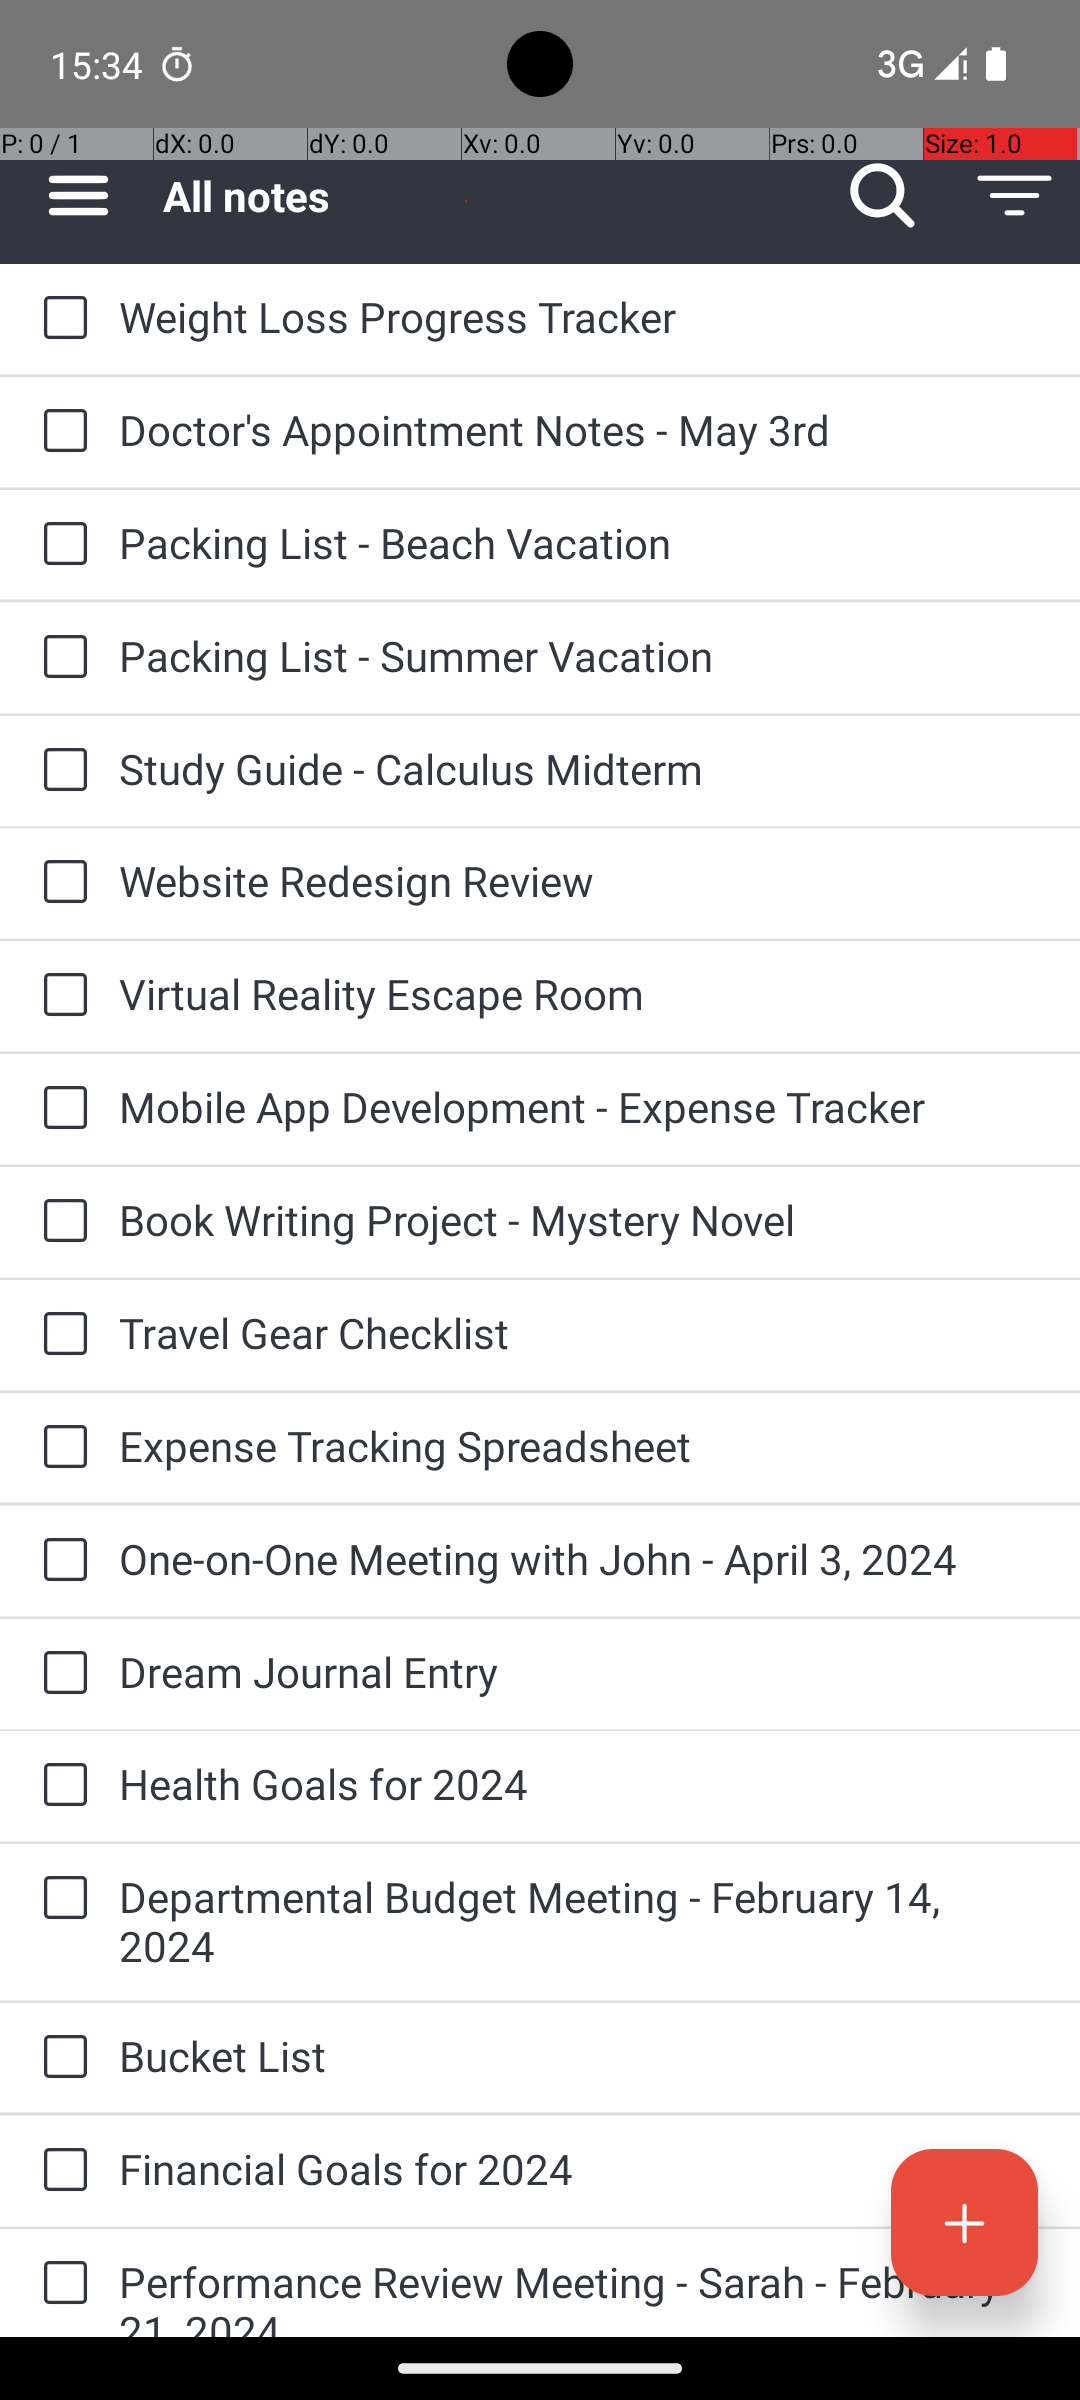 The image size is (1080, 2400). I want to click on Performance Review Meeting - Sarah - February 21, 2024, so click(580, 2295).